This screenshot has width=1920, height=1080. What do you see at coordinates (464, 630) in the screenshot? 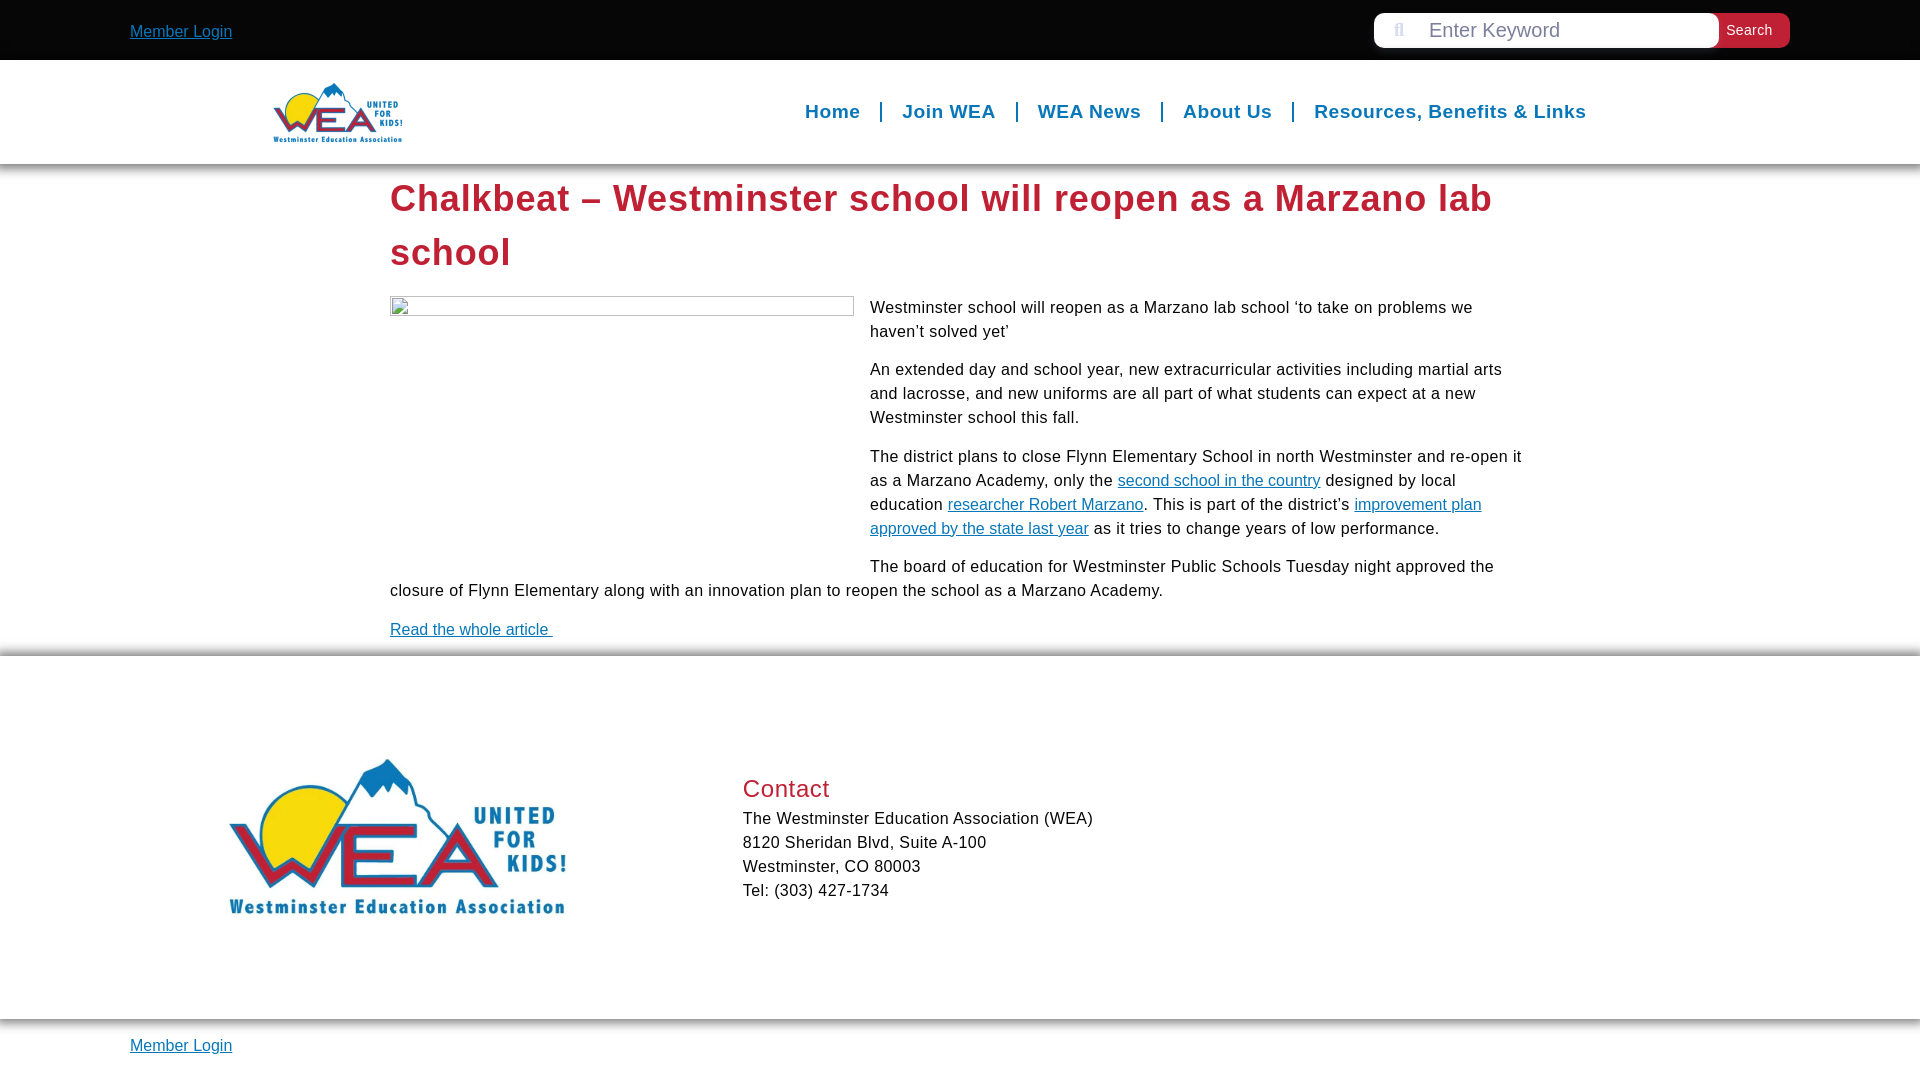
I see `Read the whole article ` at bounding box center [464, 630].